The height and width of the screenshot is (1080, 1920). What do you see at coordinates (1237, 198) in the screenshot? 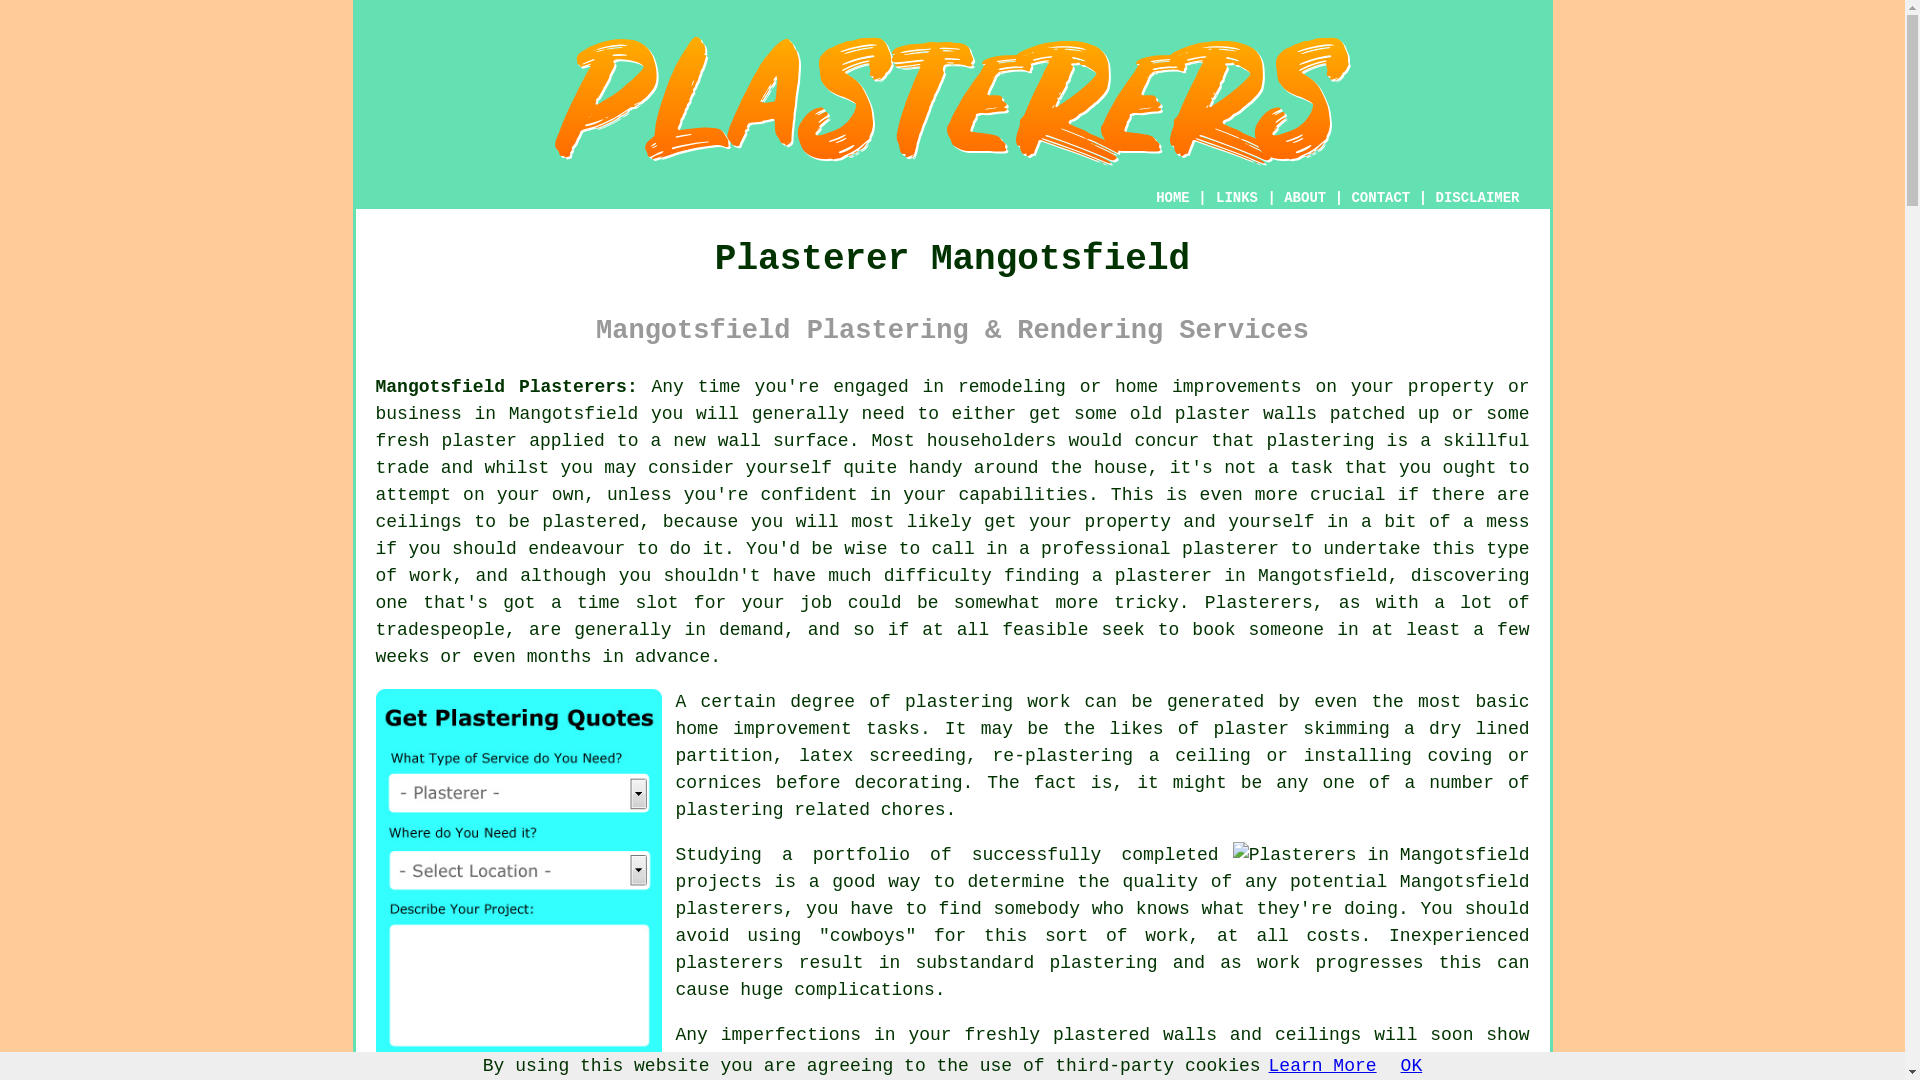
I see `LINKS` at bounding box center [1237, 198].